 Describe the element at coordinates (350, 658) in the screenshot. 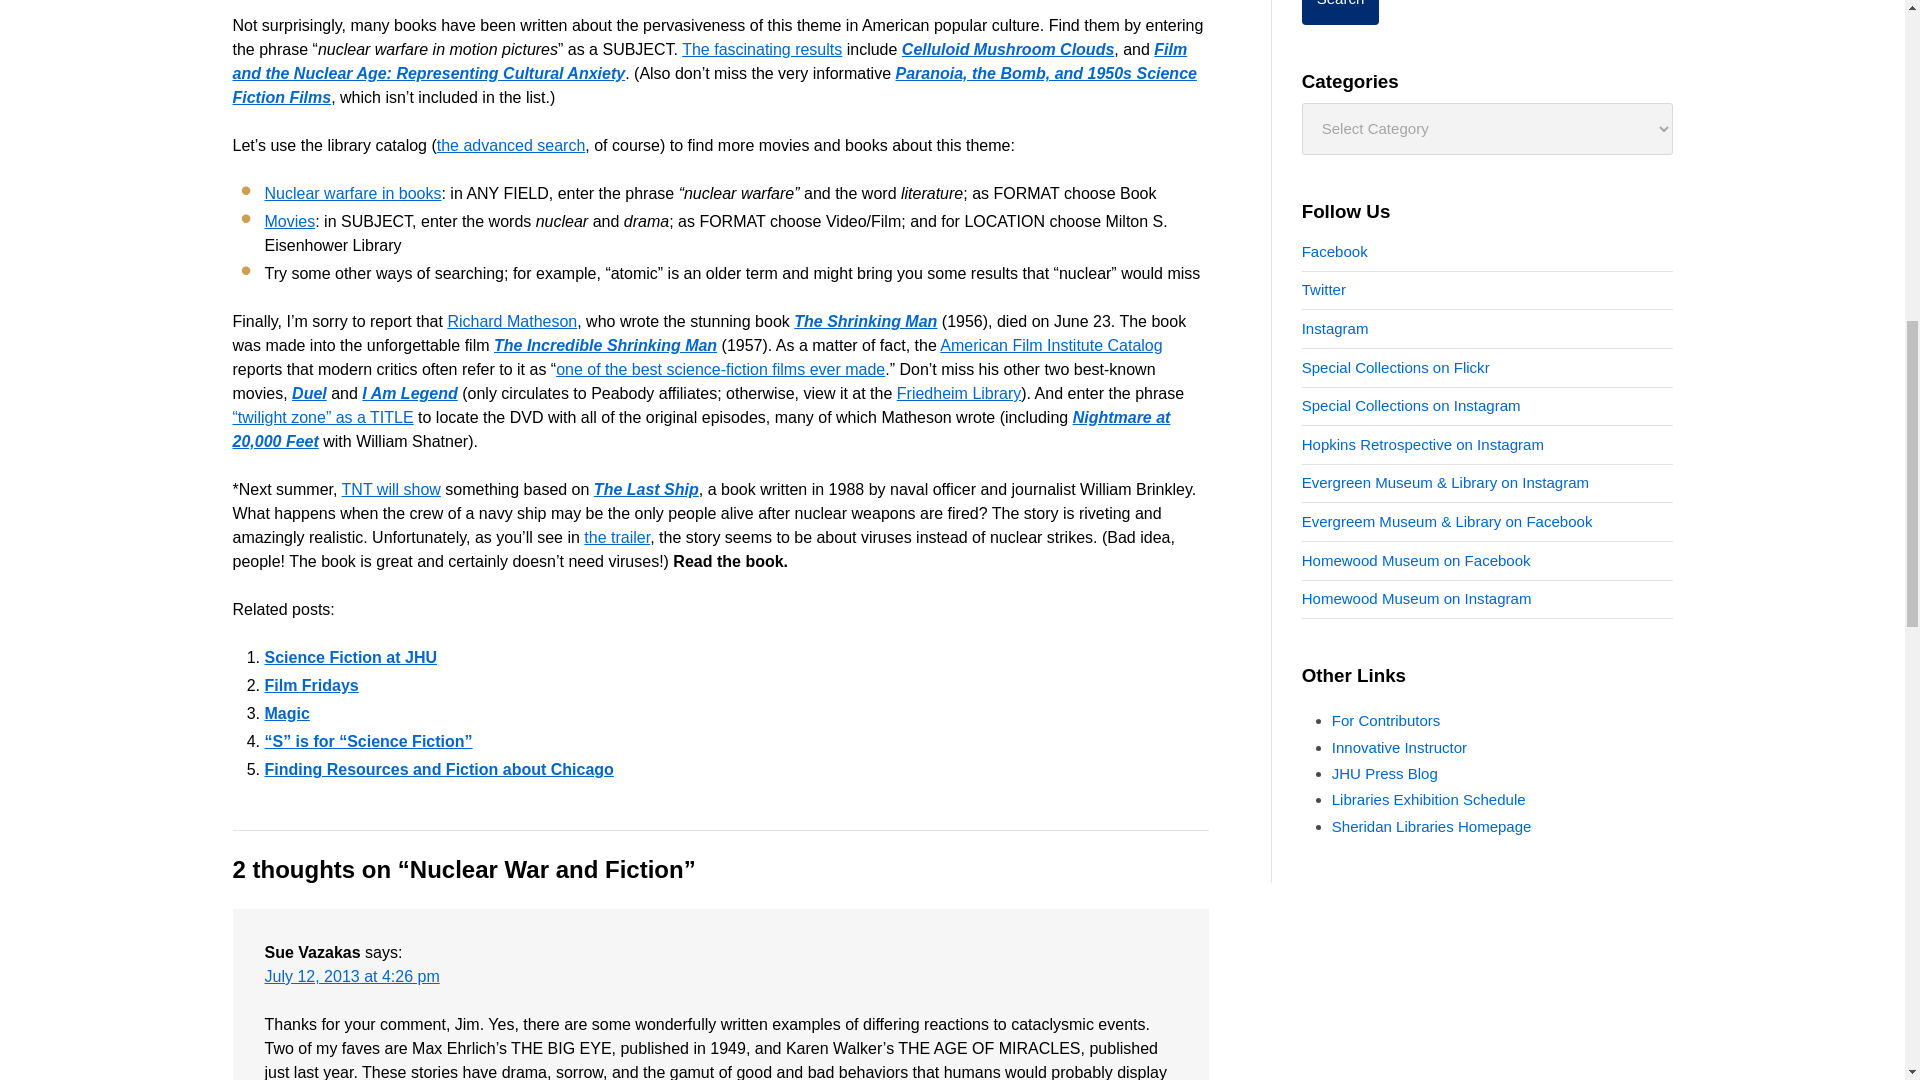

I see `Science Fiction at JHU` at that location.